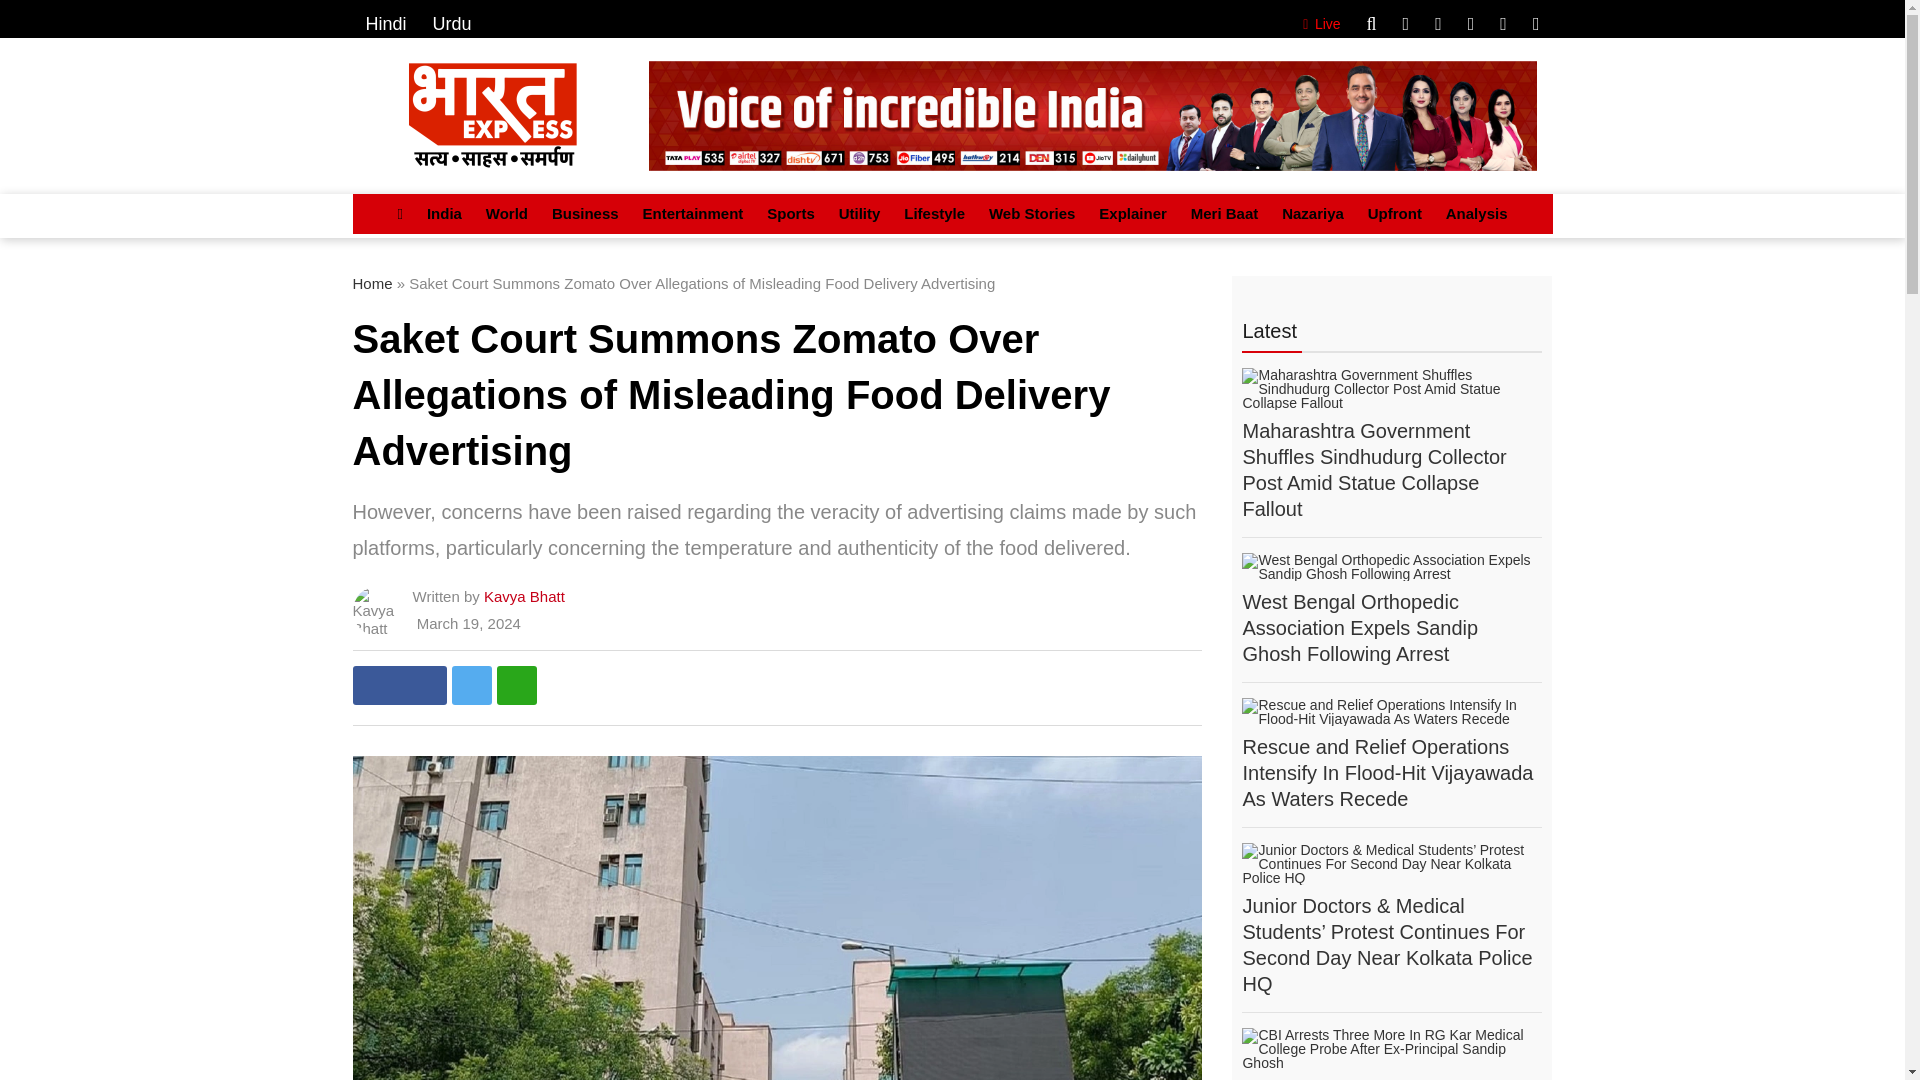 Image resolution: width=1920 pixels, height=1080 pixels. Describe the element at coordinates (1032, 214) in the screenshot. I see `Web Stories` at that location.